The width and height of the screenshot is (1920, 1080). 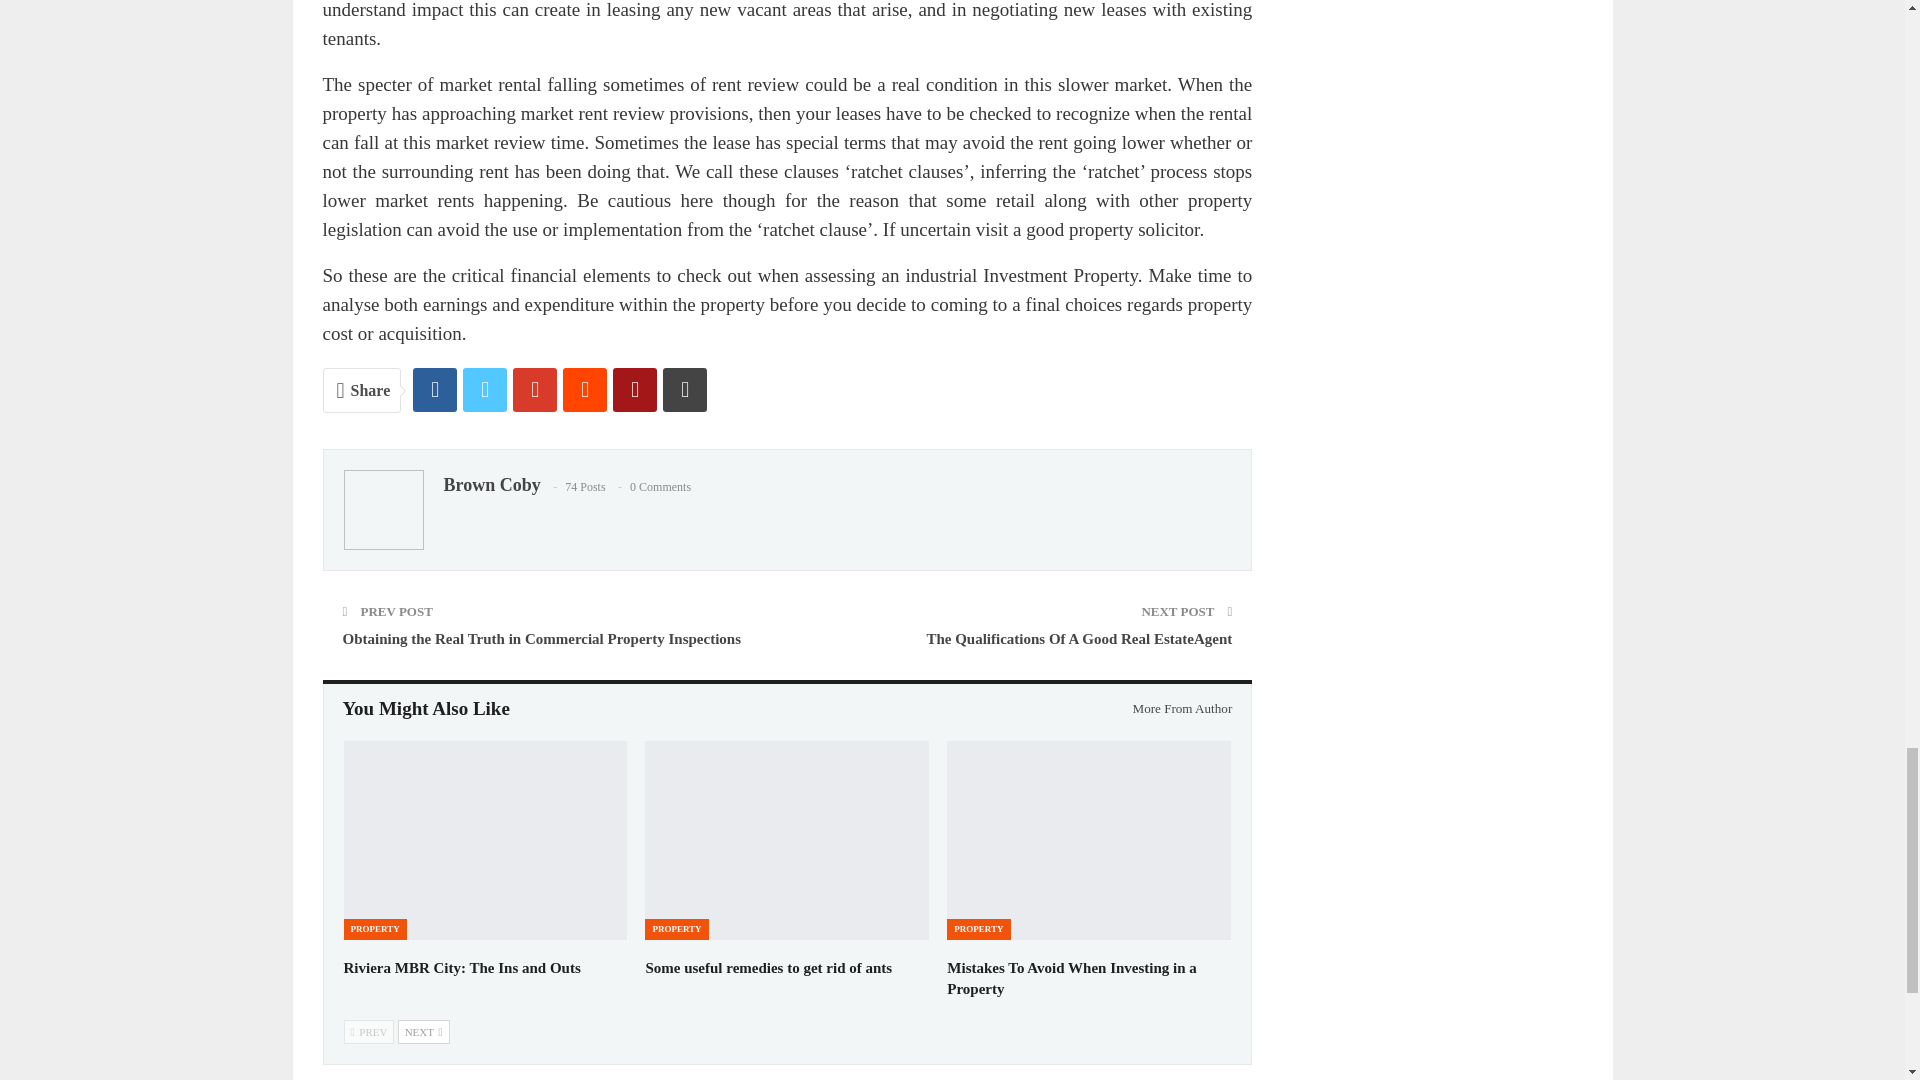 I want to click on Mistakes To Avoid When Investing in a Property, so click(x=1088, y=840).